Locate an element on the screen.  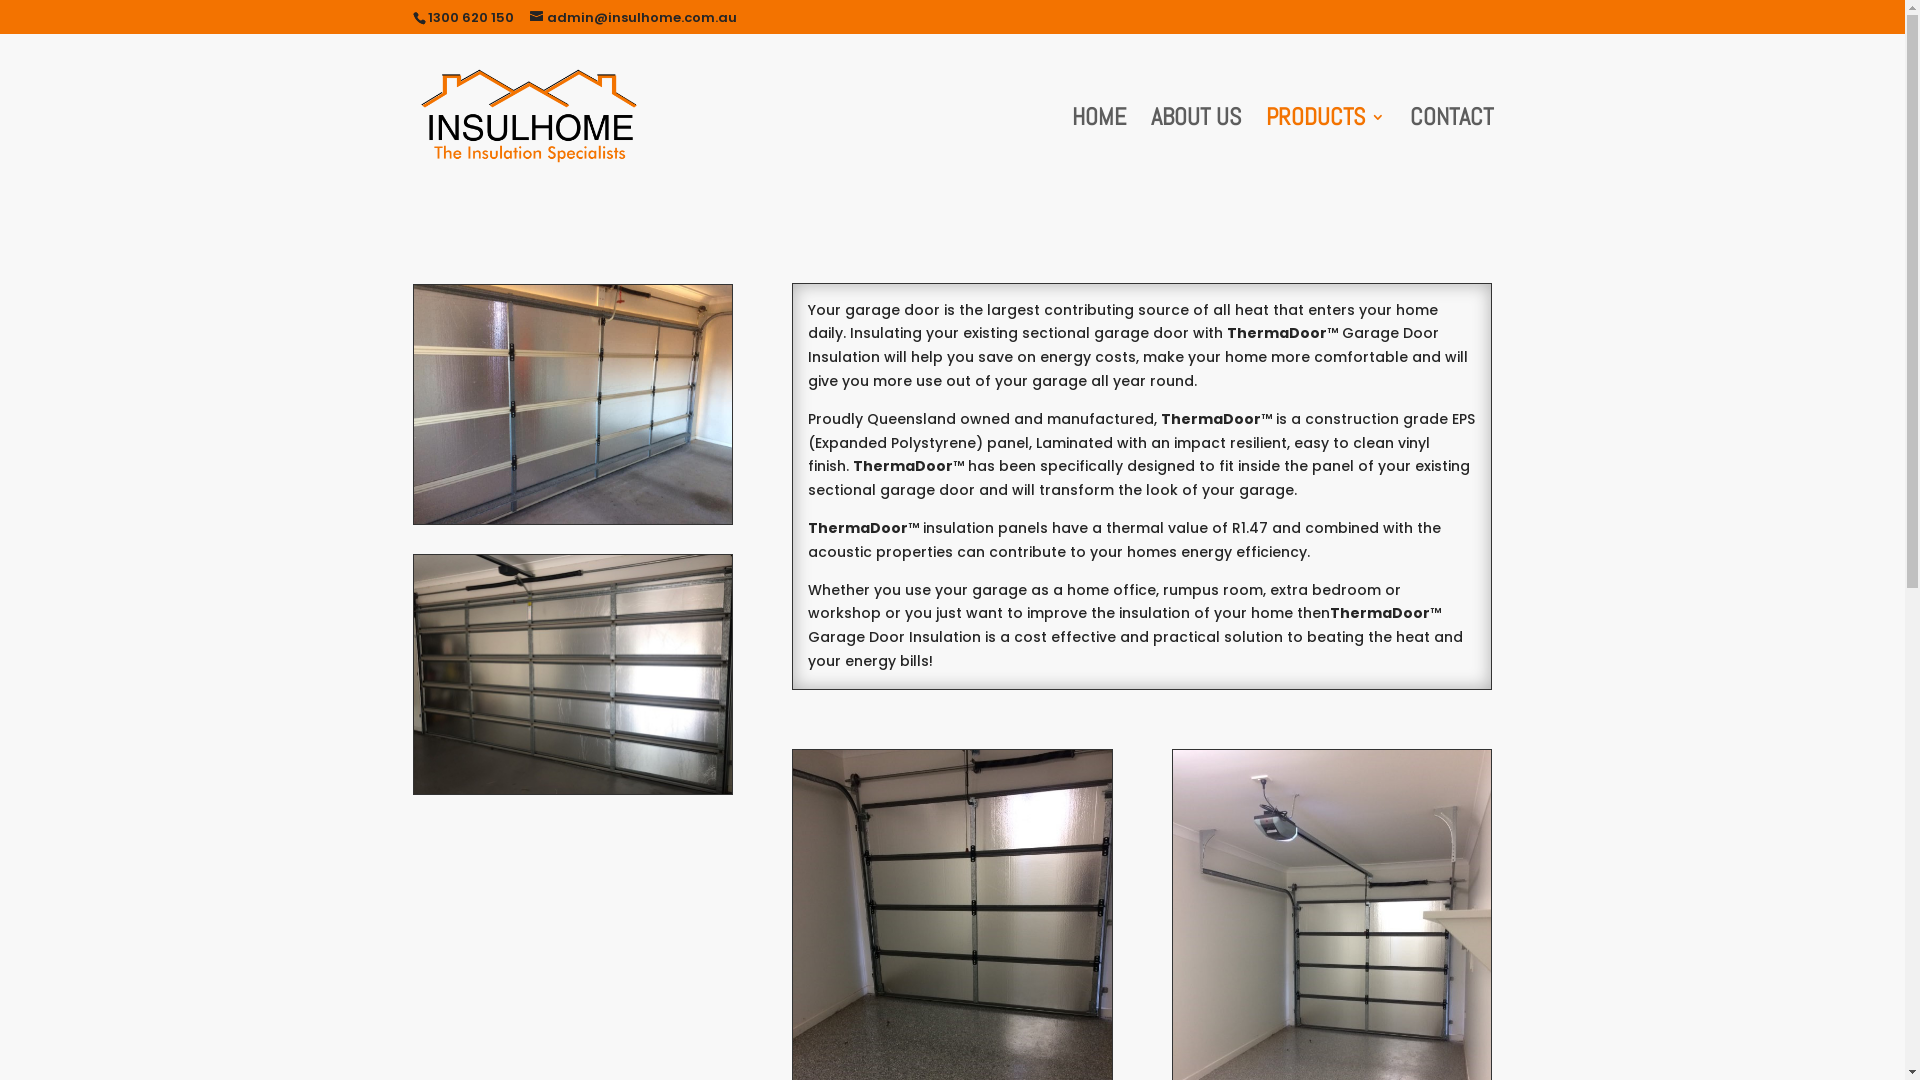
What is EPS Expanded Polystyrene is located at coordinates (985, 443).